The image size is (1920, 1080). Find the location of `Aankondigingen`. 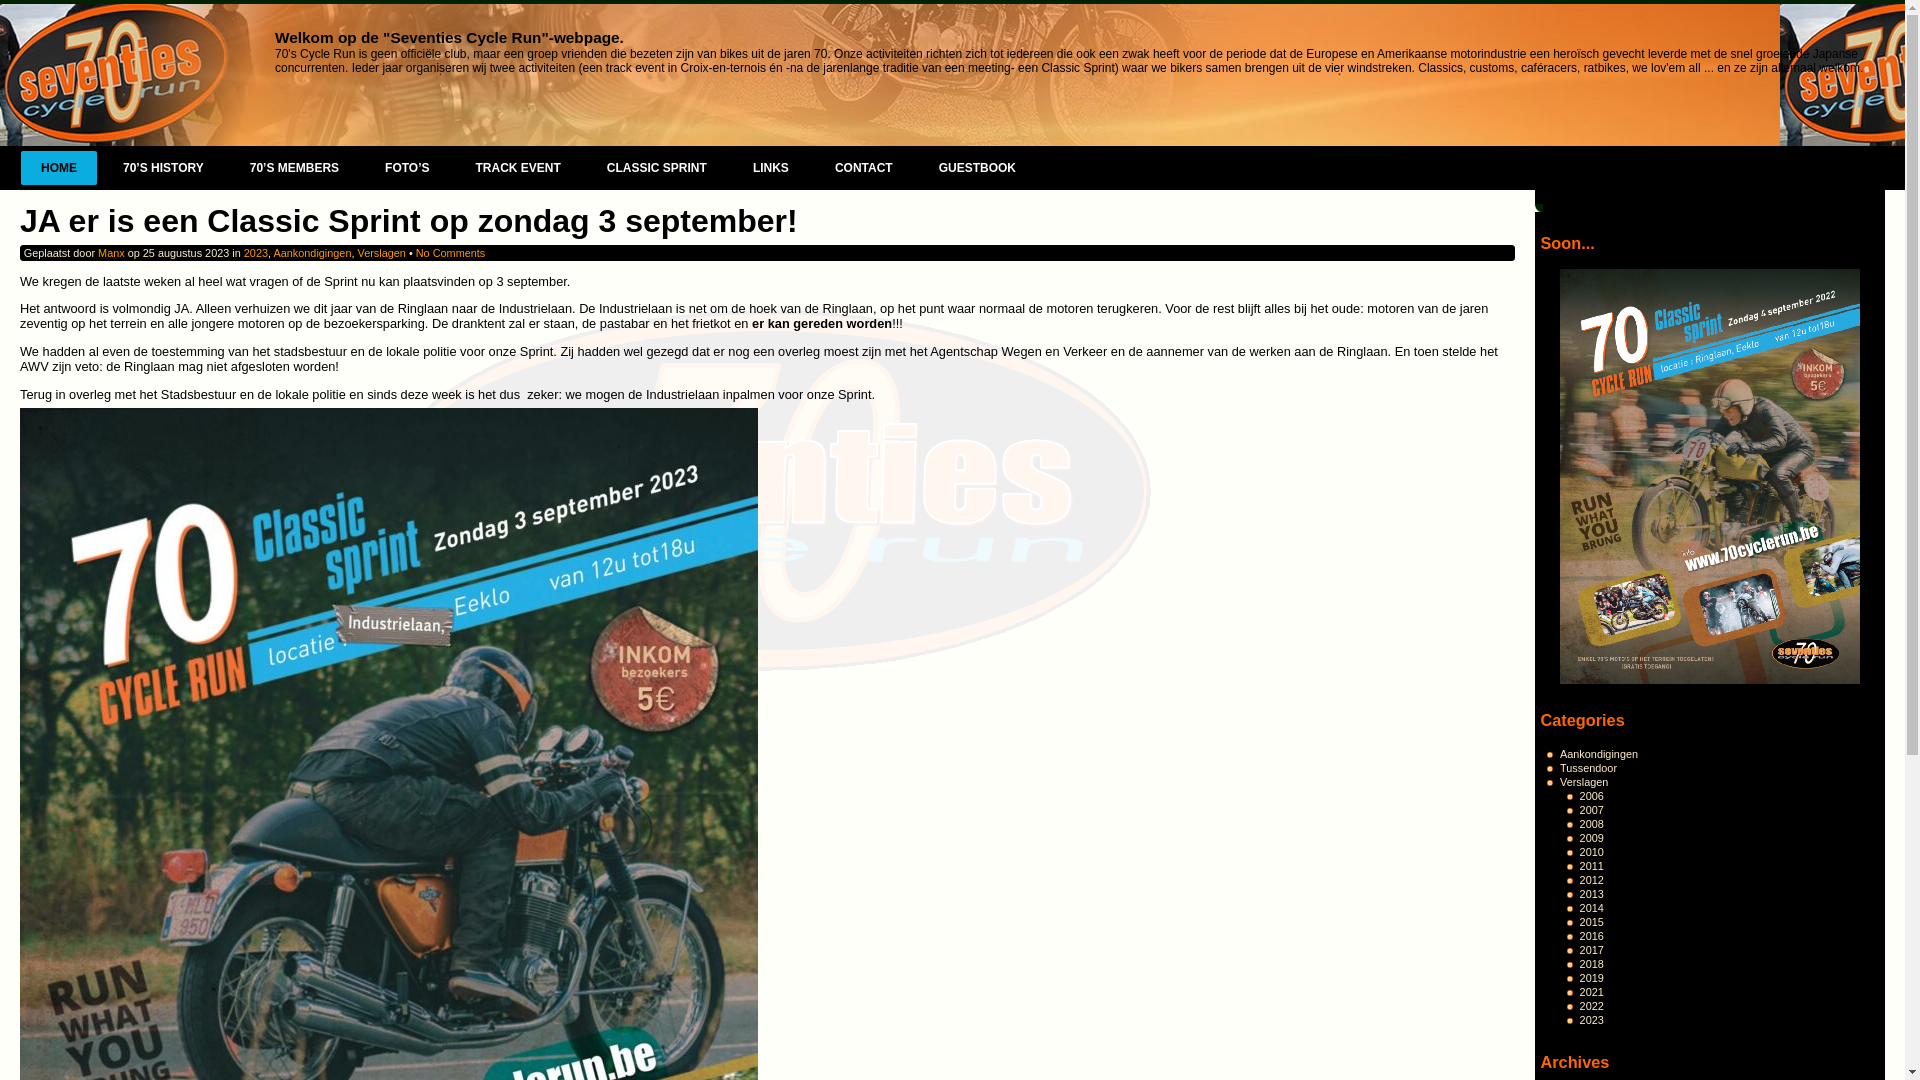

Aankondigingen is located at coordinates (1599, 754).